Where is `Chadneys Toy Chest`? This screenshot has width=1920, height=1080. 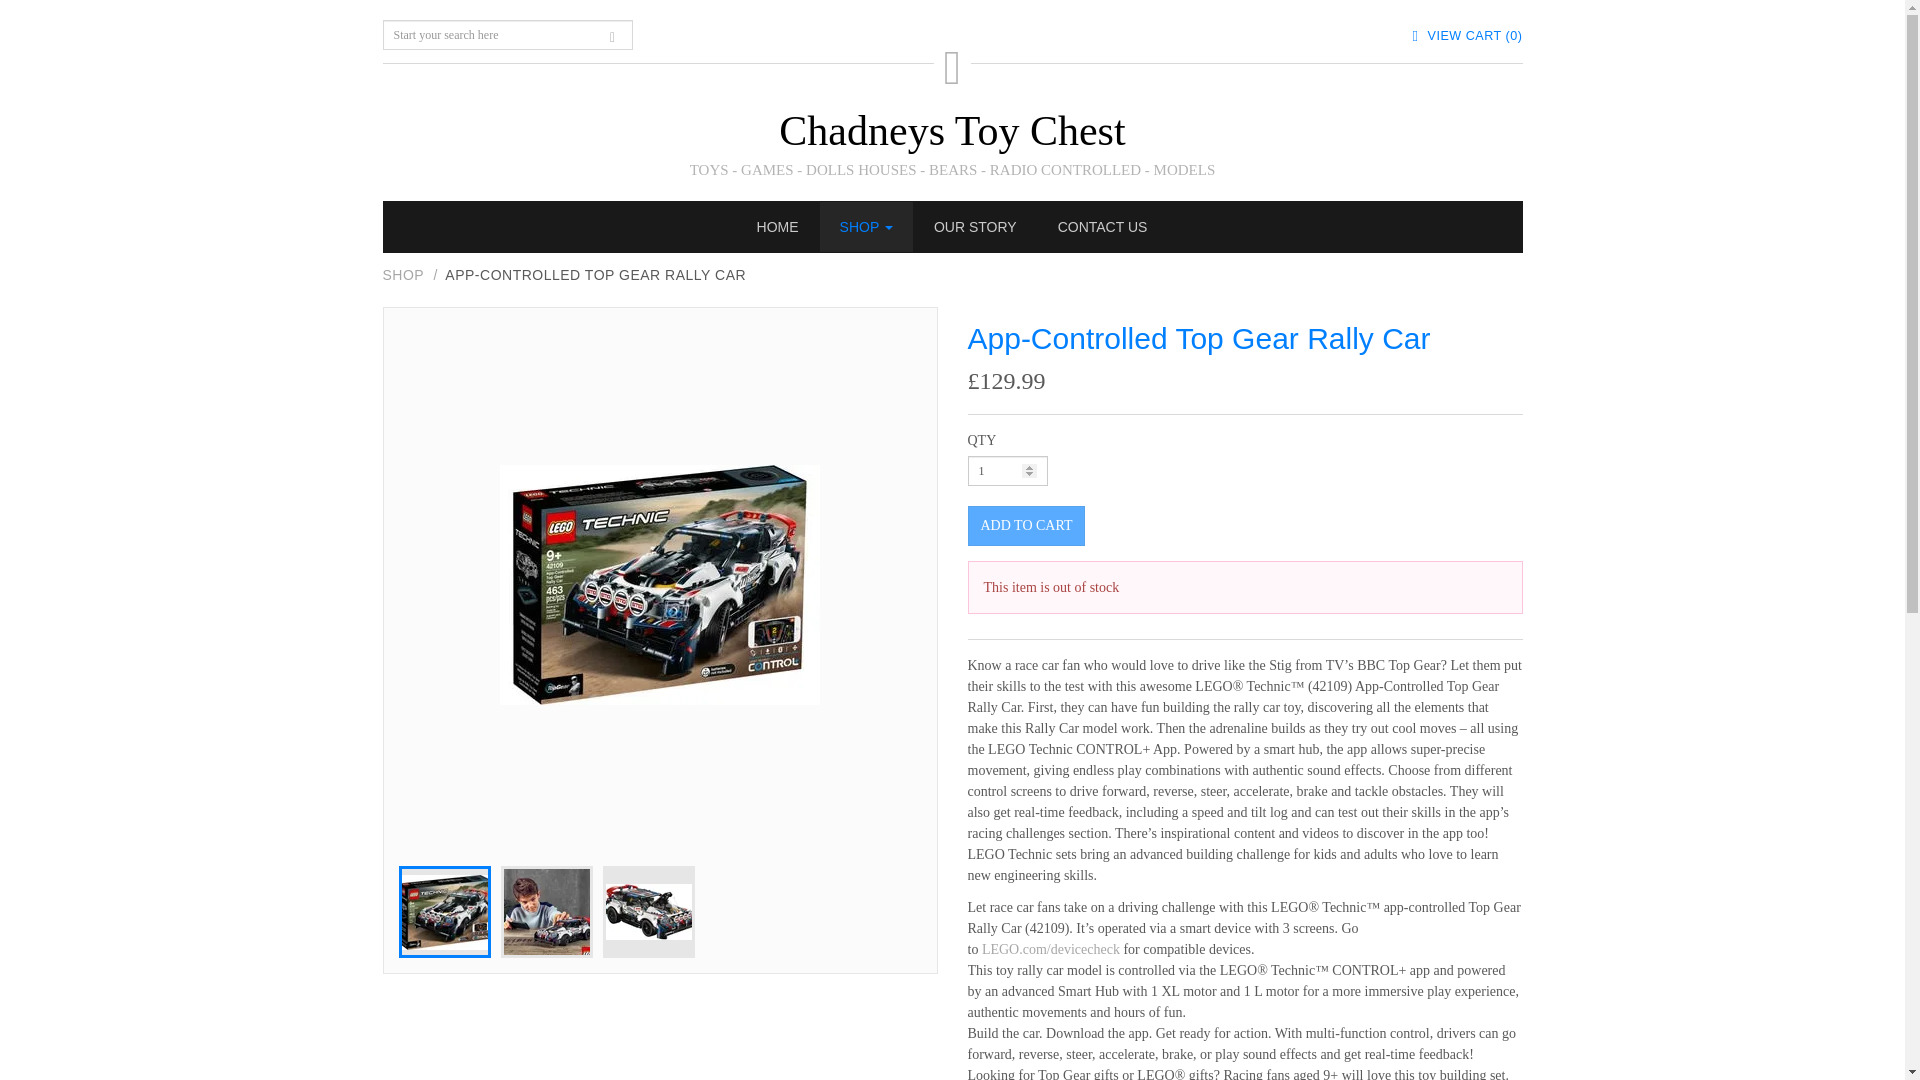 Chadneys Toy Chest is located at coordinates (952, 130).